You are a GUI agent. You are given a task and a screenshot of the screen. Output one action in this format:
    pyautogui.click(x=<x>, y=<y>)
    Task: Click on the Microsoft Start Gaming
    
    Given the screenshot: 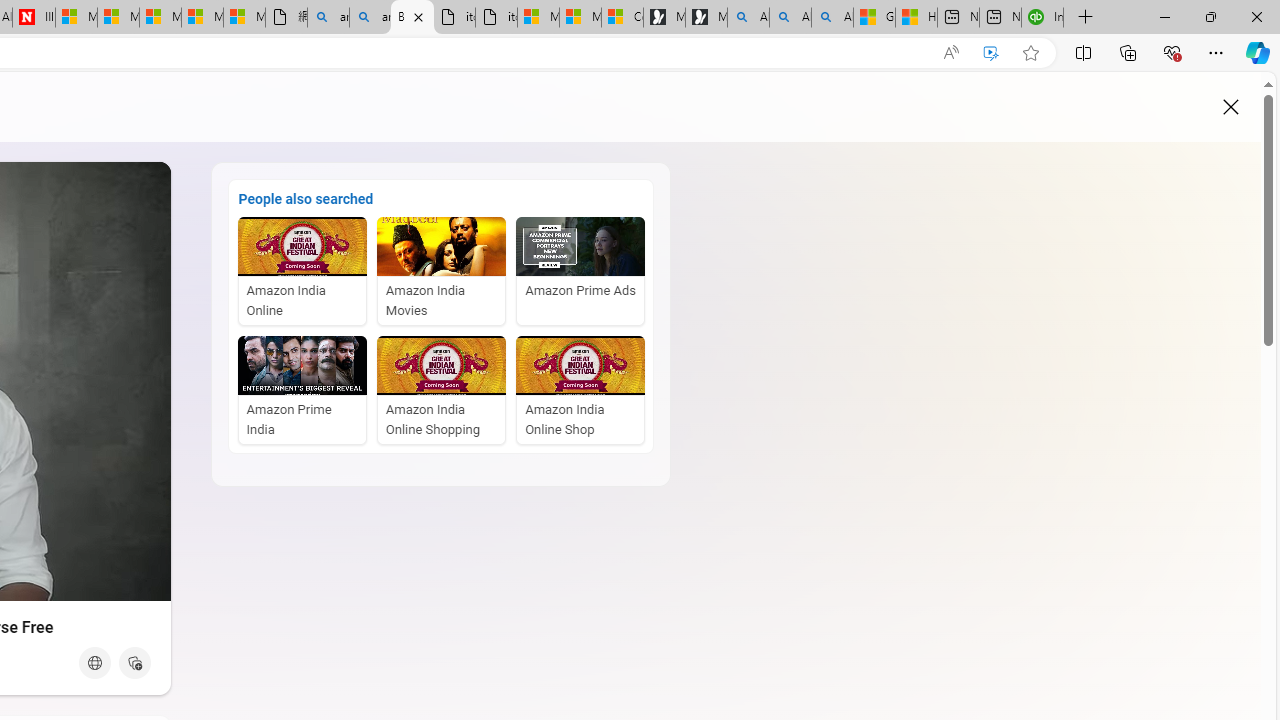 What is the action you would take?
    pyautogui.click(x=706, y=18)
    